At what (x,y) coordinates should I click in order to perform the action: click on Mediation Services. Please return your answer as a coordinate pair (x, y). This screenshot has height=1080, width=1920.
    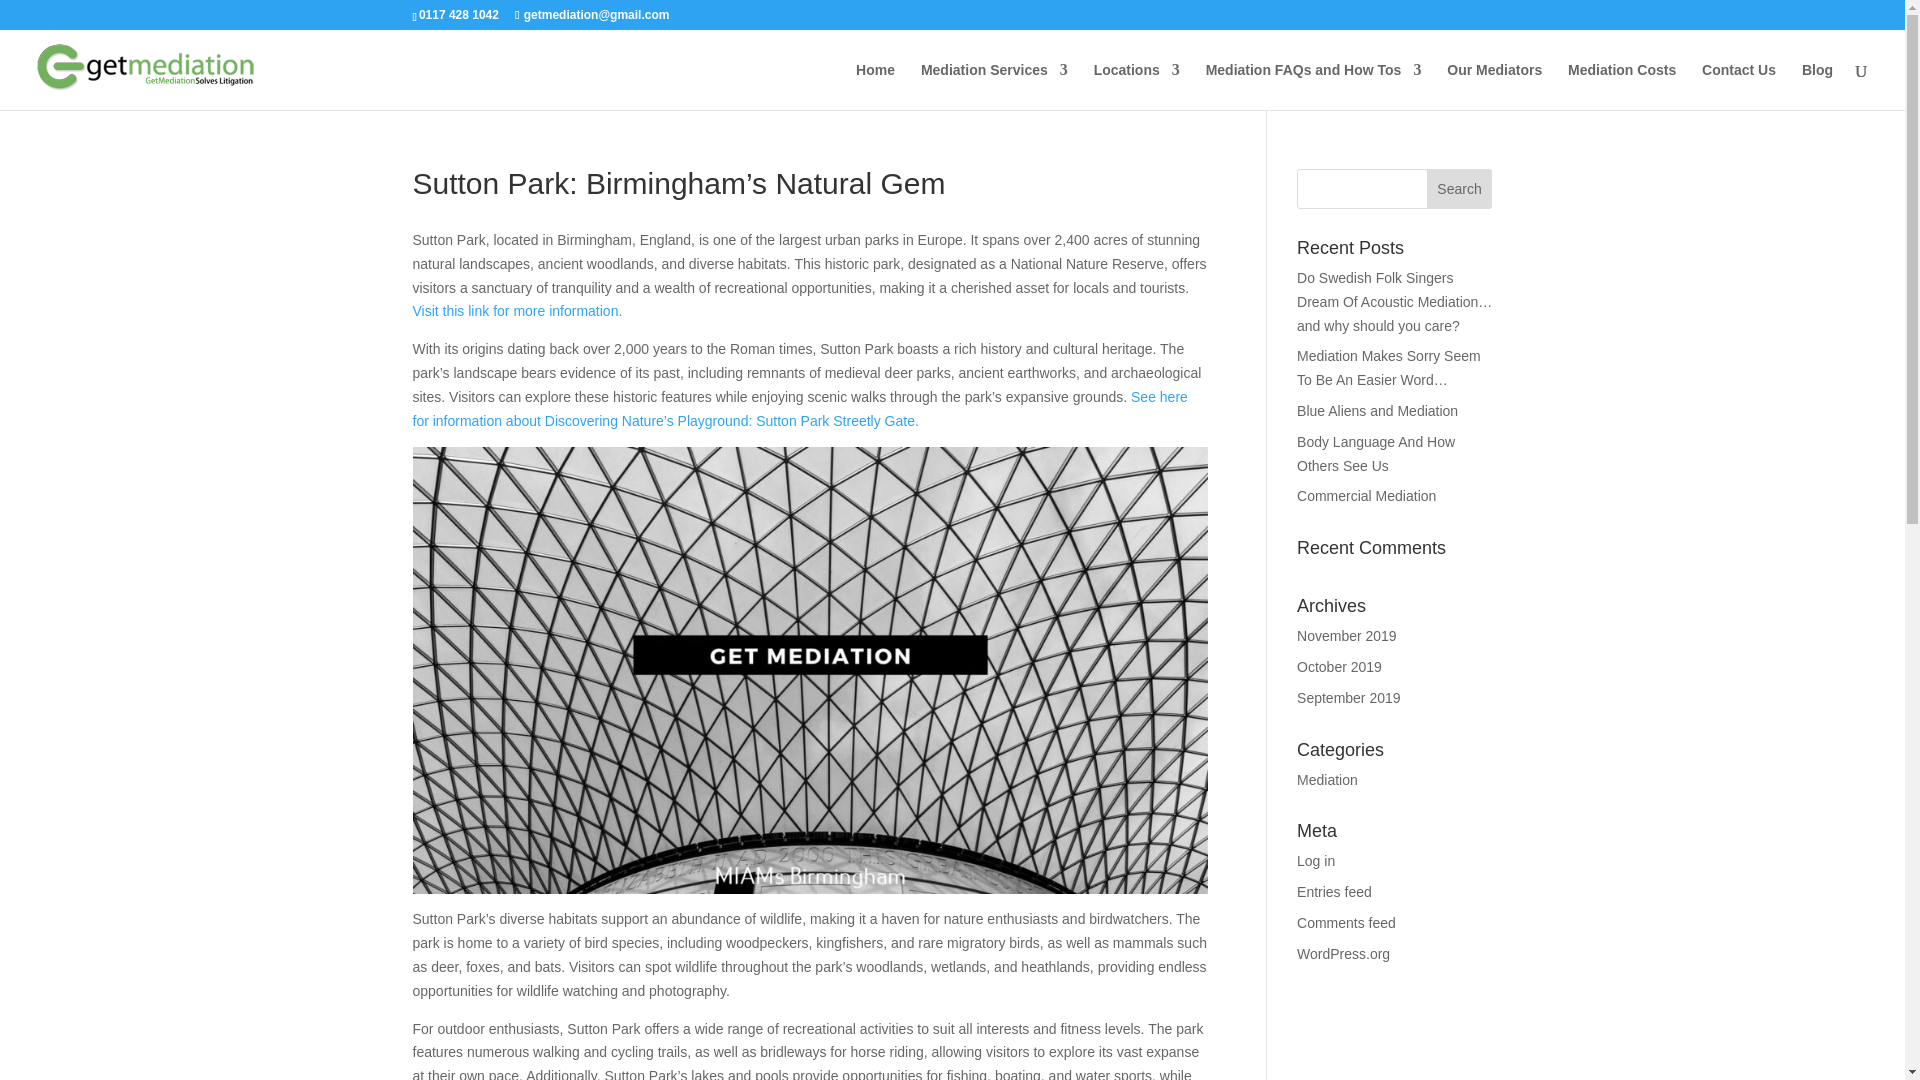
    Looking at the image, I should click on (994, 86).